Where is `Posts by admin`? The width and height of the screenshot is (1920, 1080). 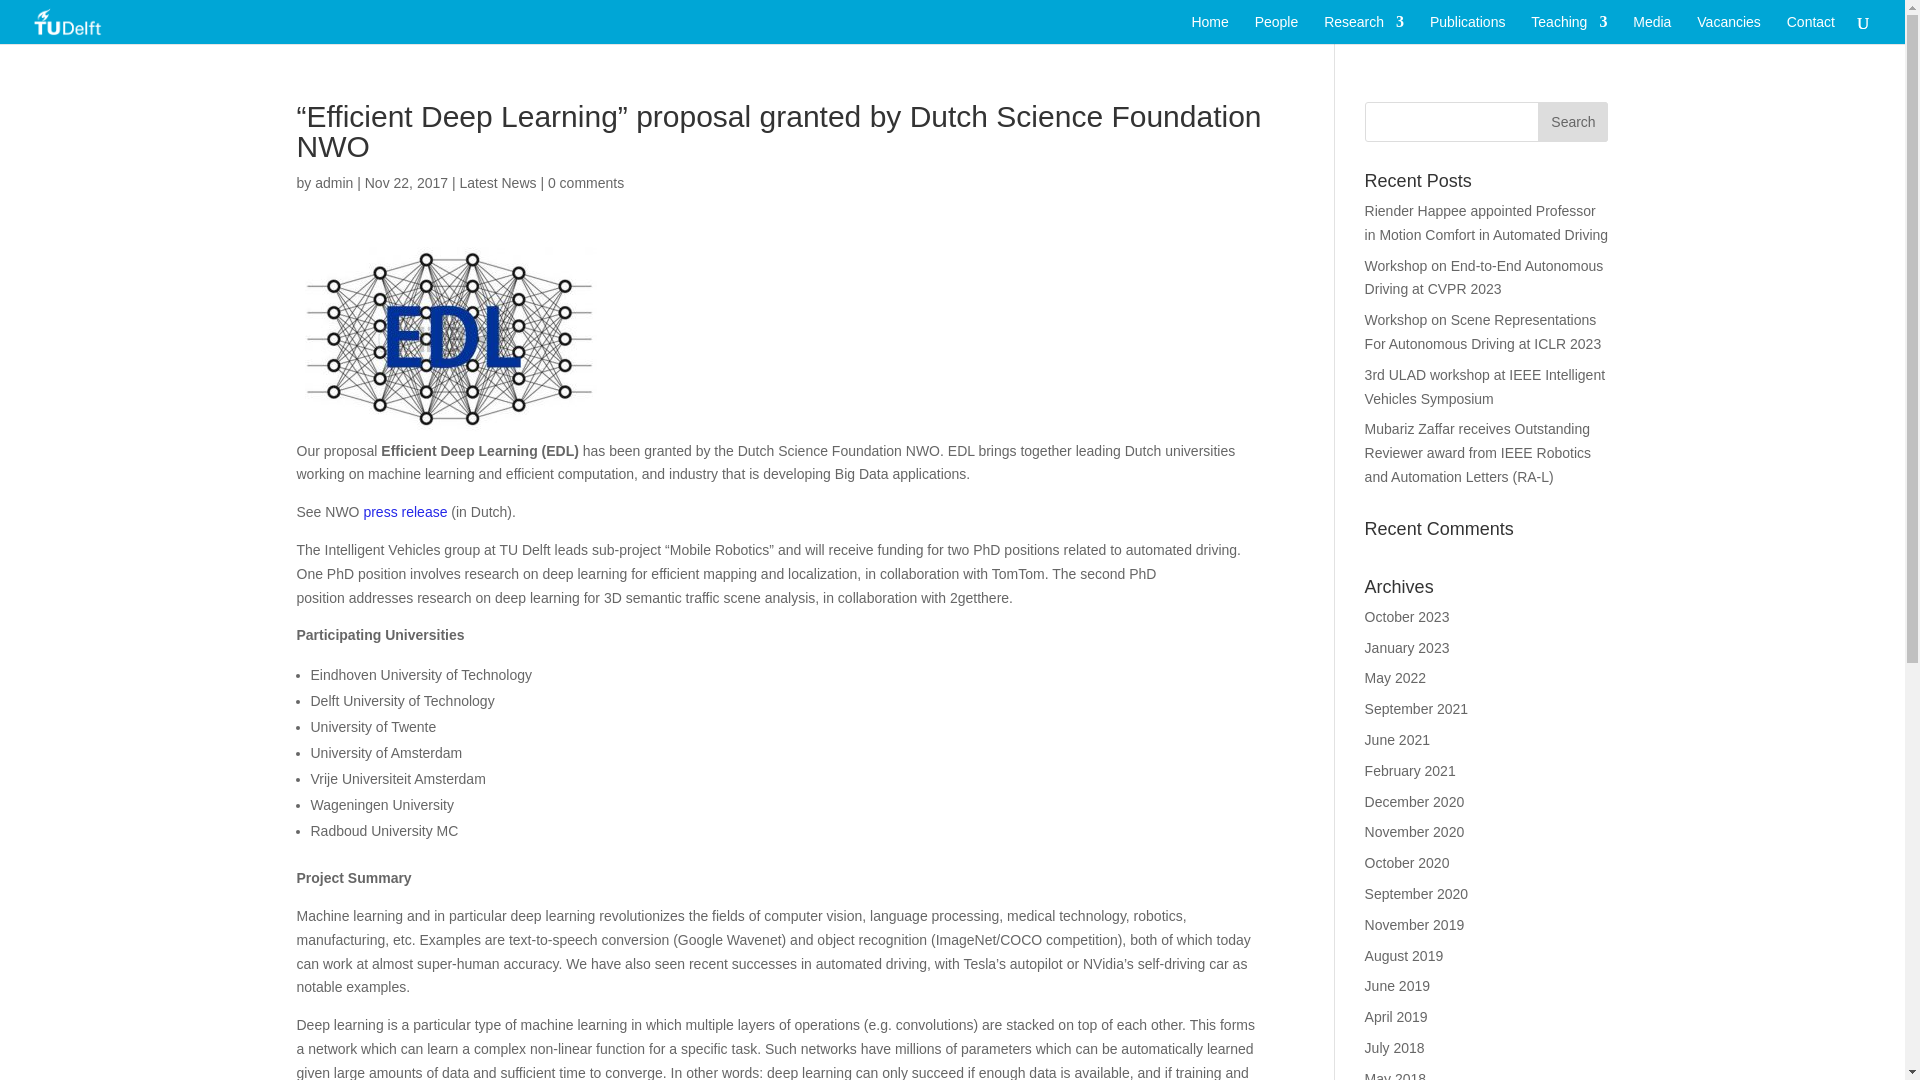 Posts by admin is located at coordinates (334, 182).